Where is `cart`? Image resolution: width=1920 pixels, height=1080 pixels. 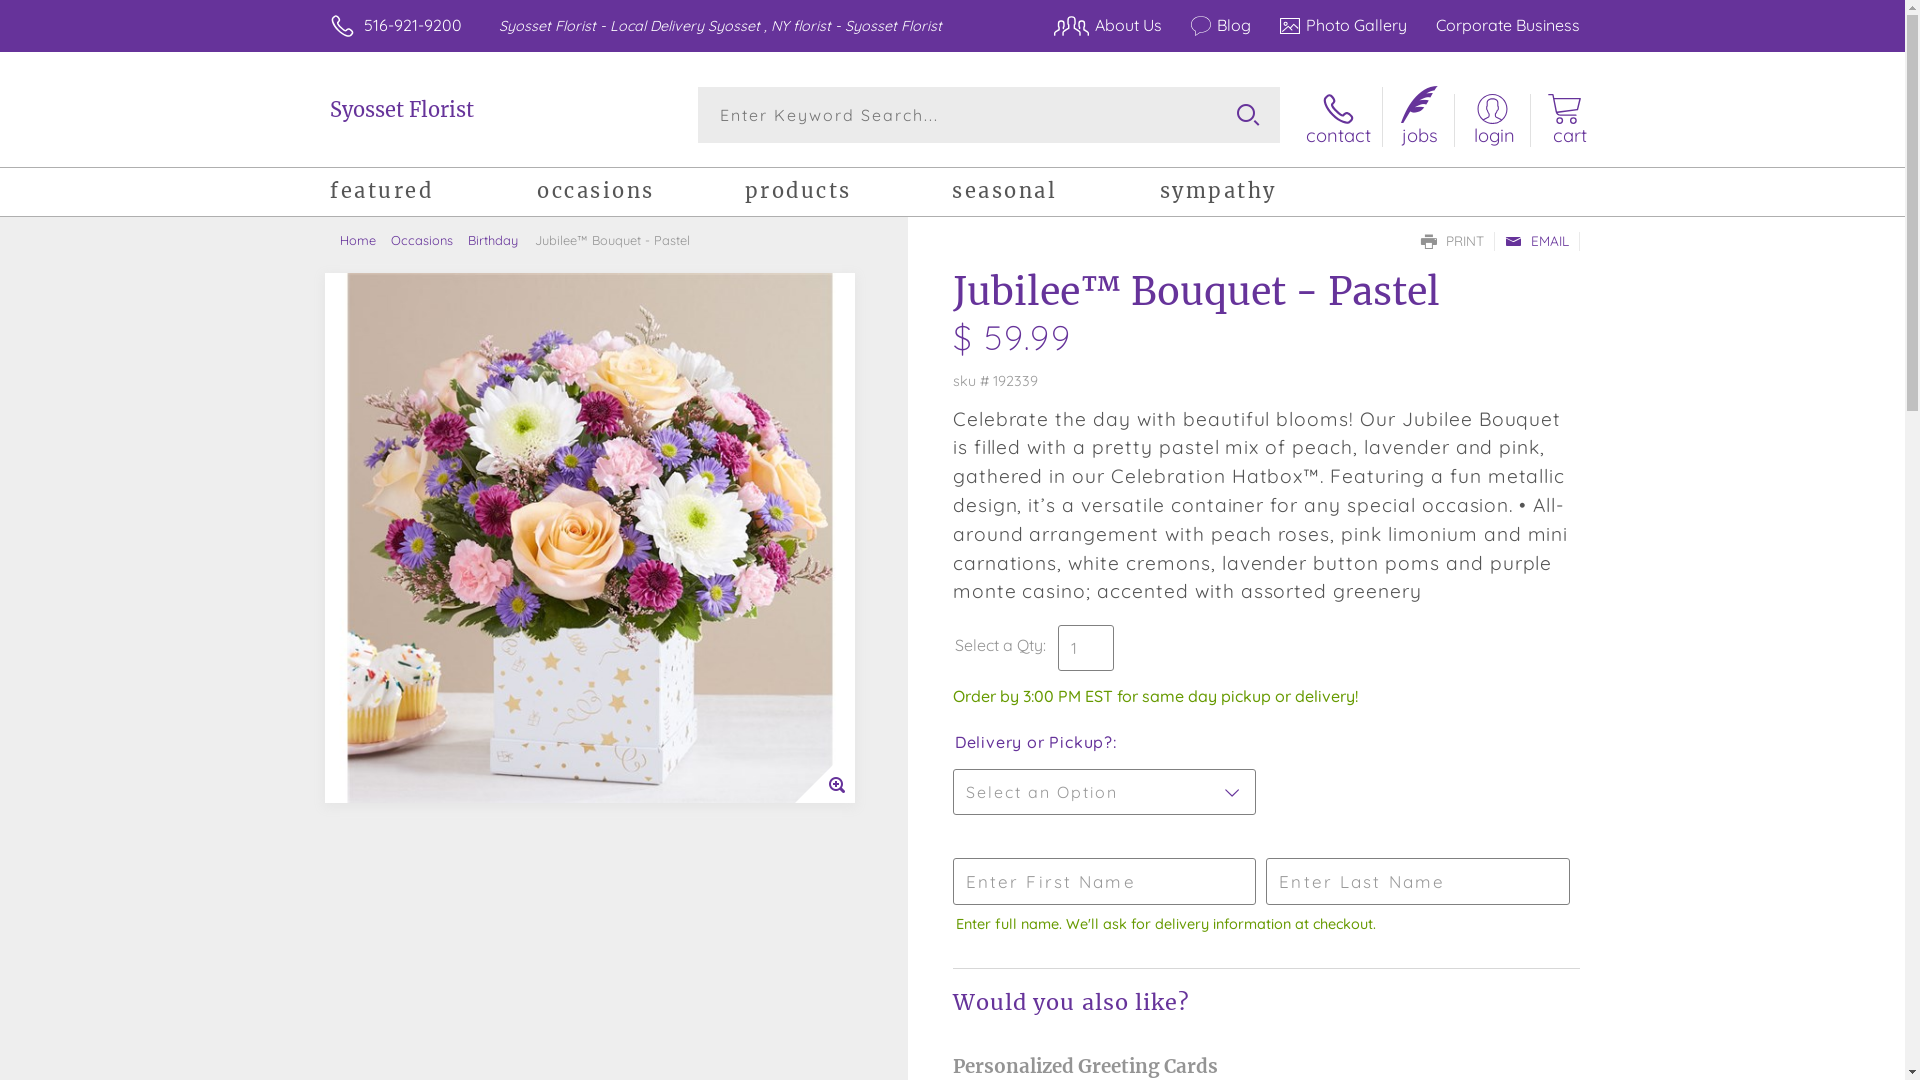 cart is located at coordinates (1564, 120).